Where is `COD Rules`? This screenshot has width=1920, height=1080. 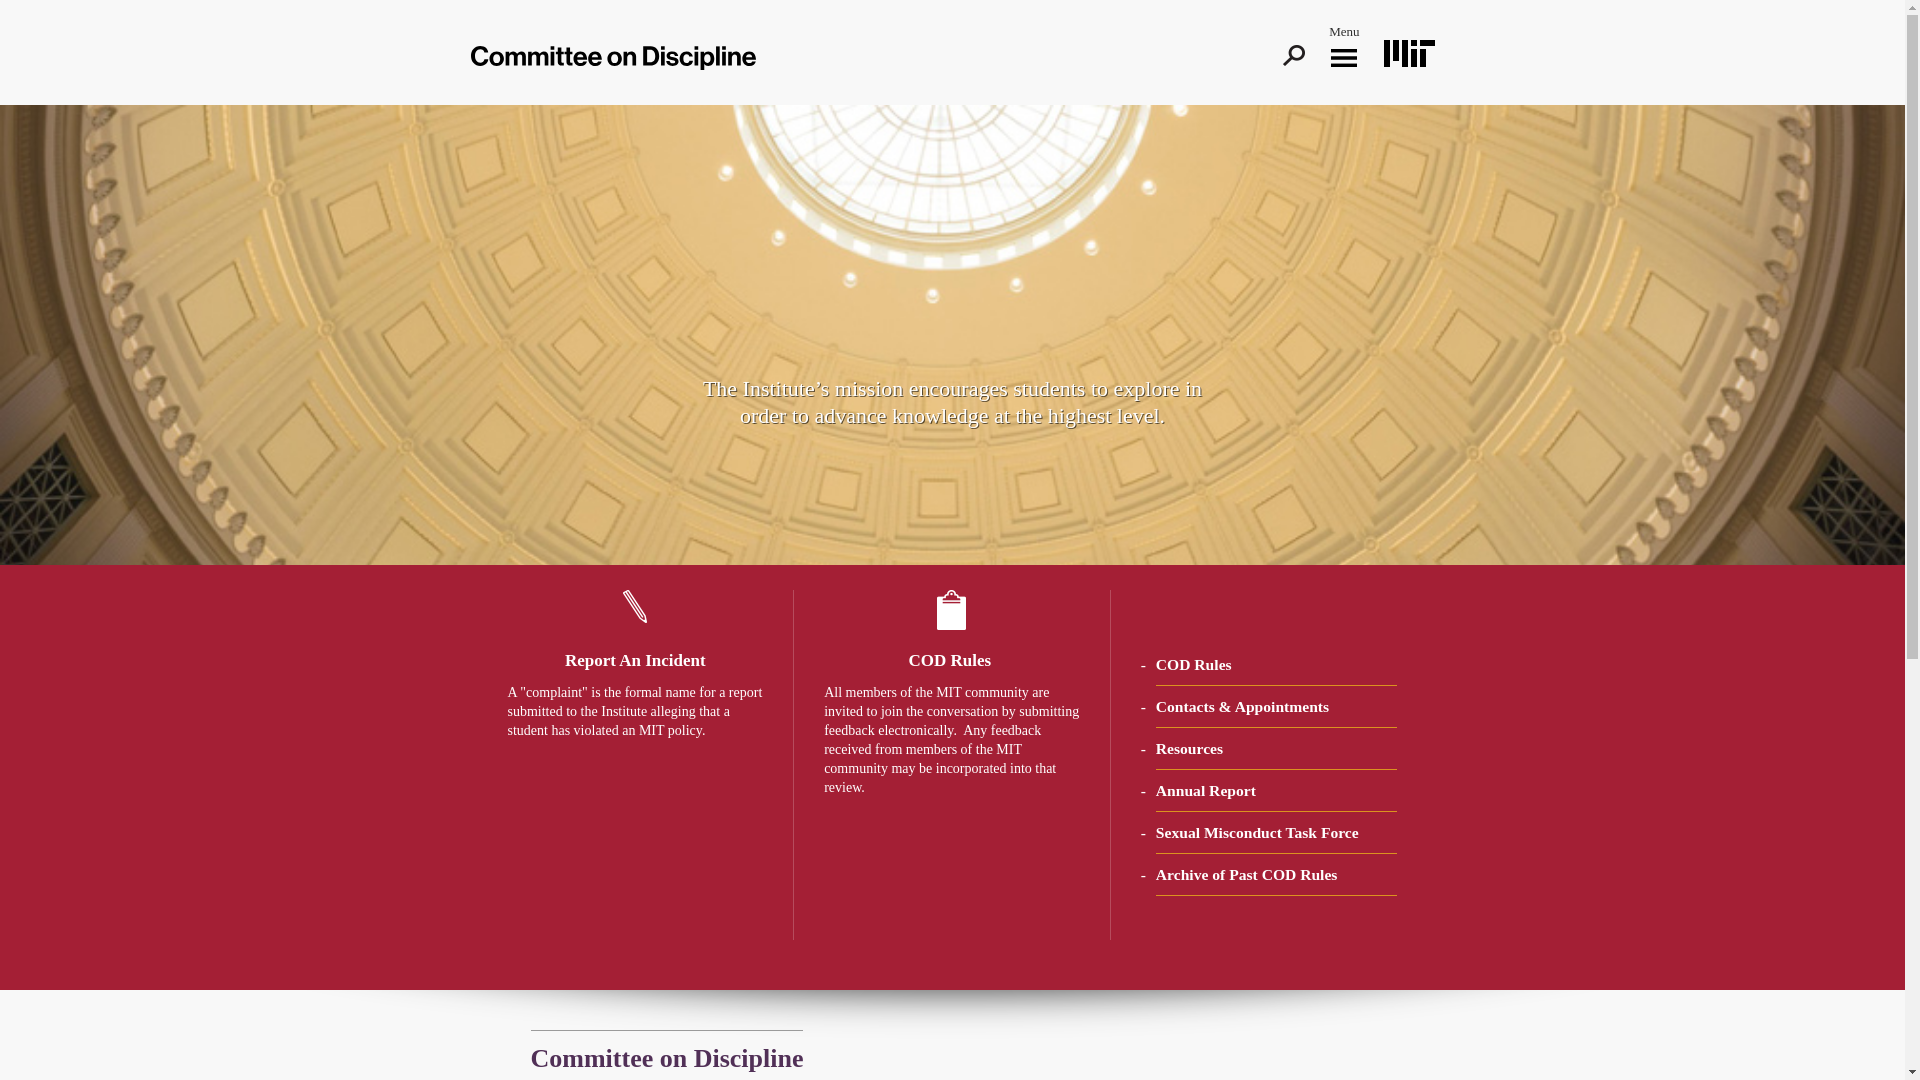
COD Rules is located at coordinates (1194, 664).